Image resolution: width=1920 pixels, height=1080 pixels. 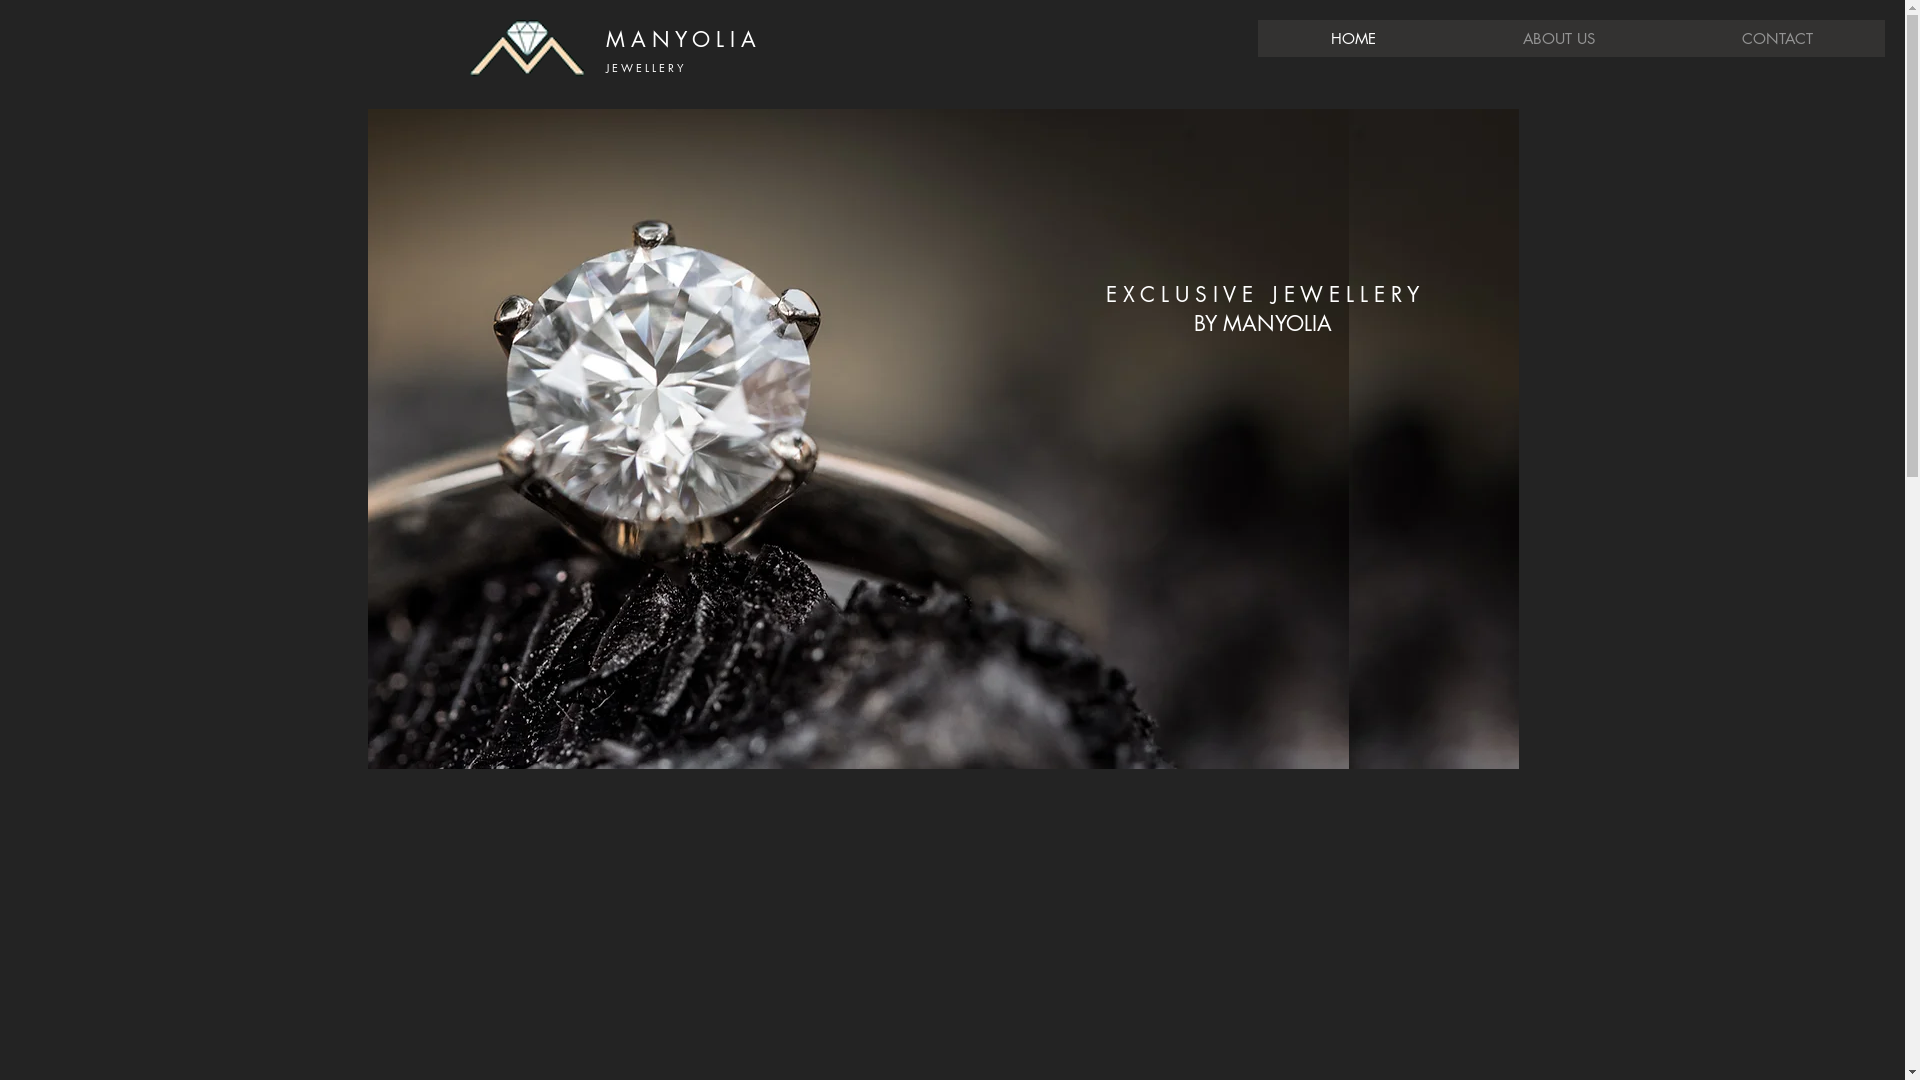 I want to click on Gold Jewelry, so click(x=858, y=439).